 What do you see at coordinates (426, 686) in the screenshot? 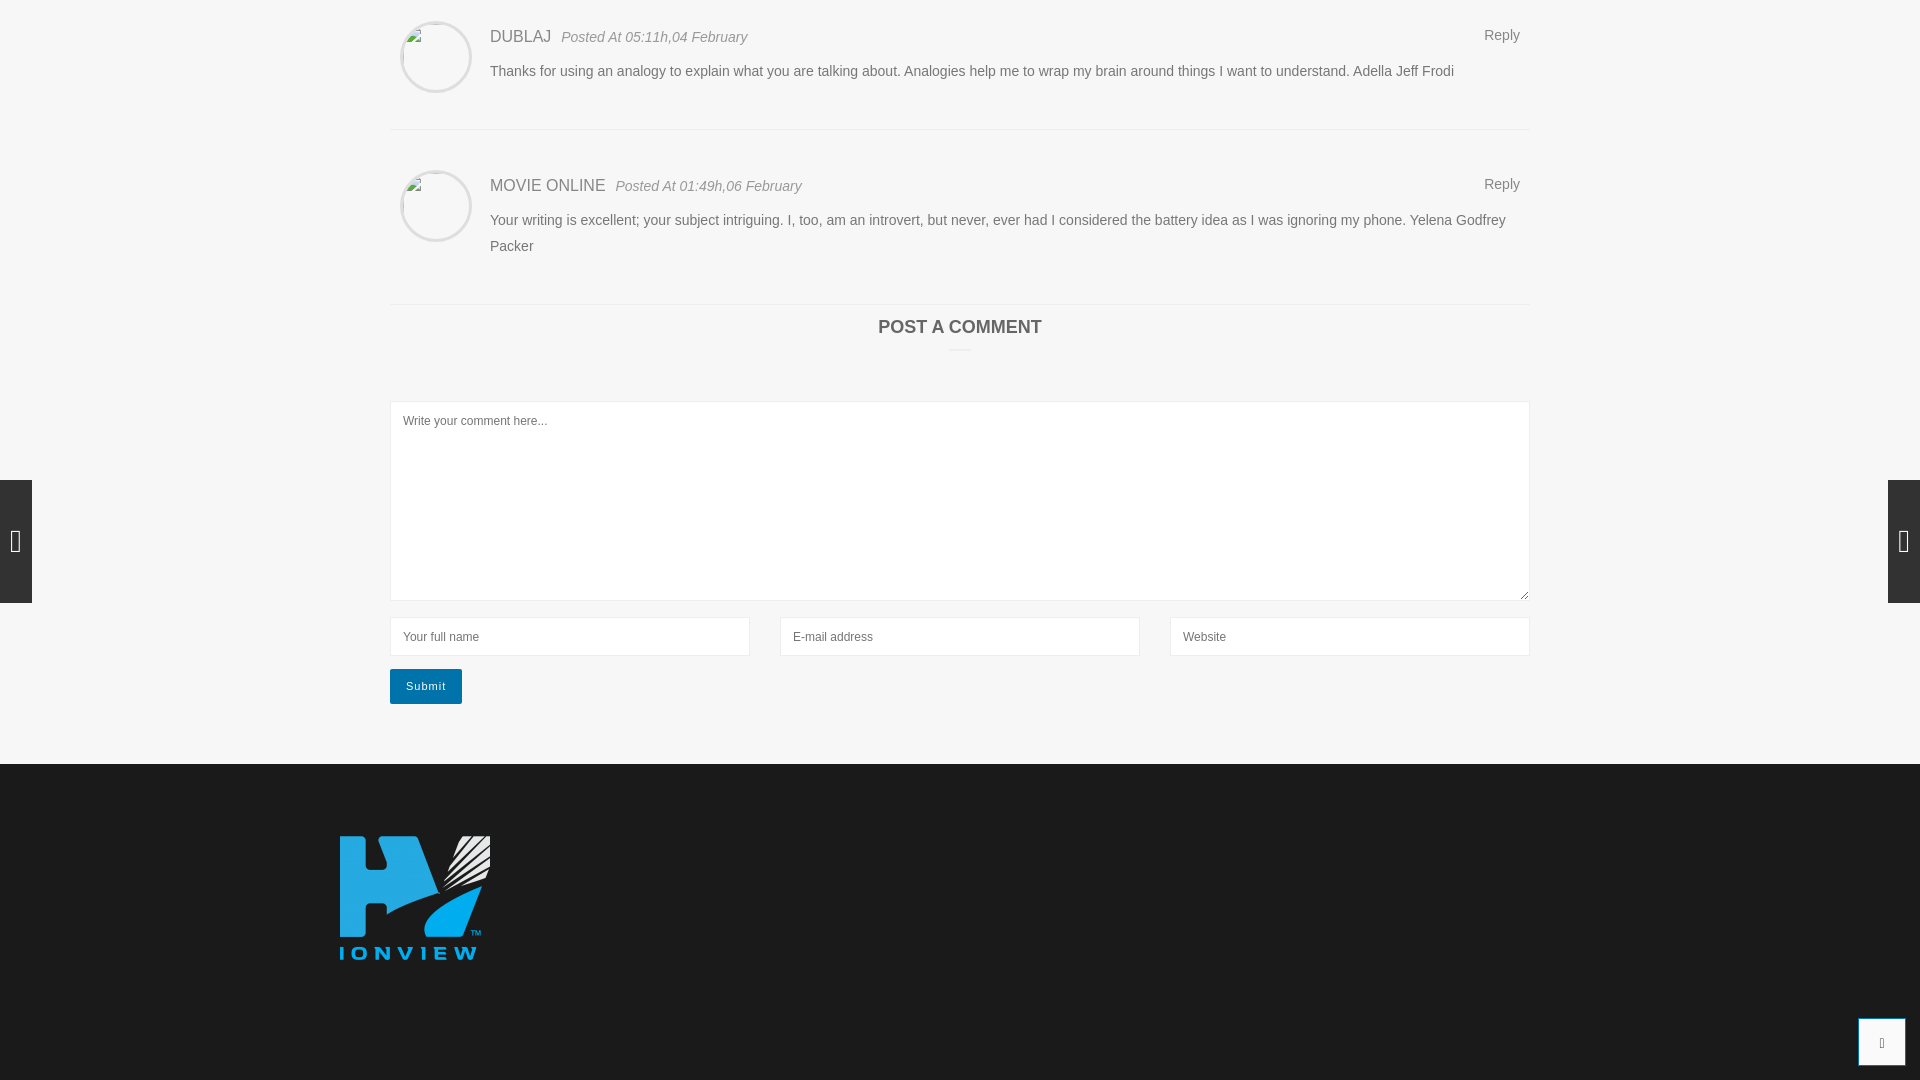
I see `Submit` at bounding box center [426, 686].